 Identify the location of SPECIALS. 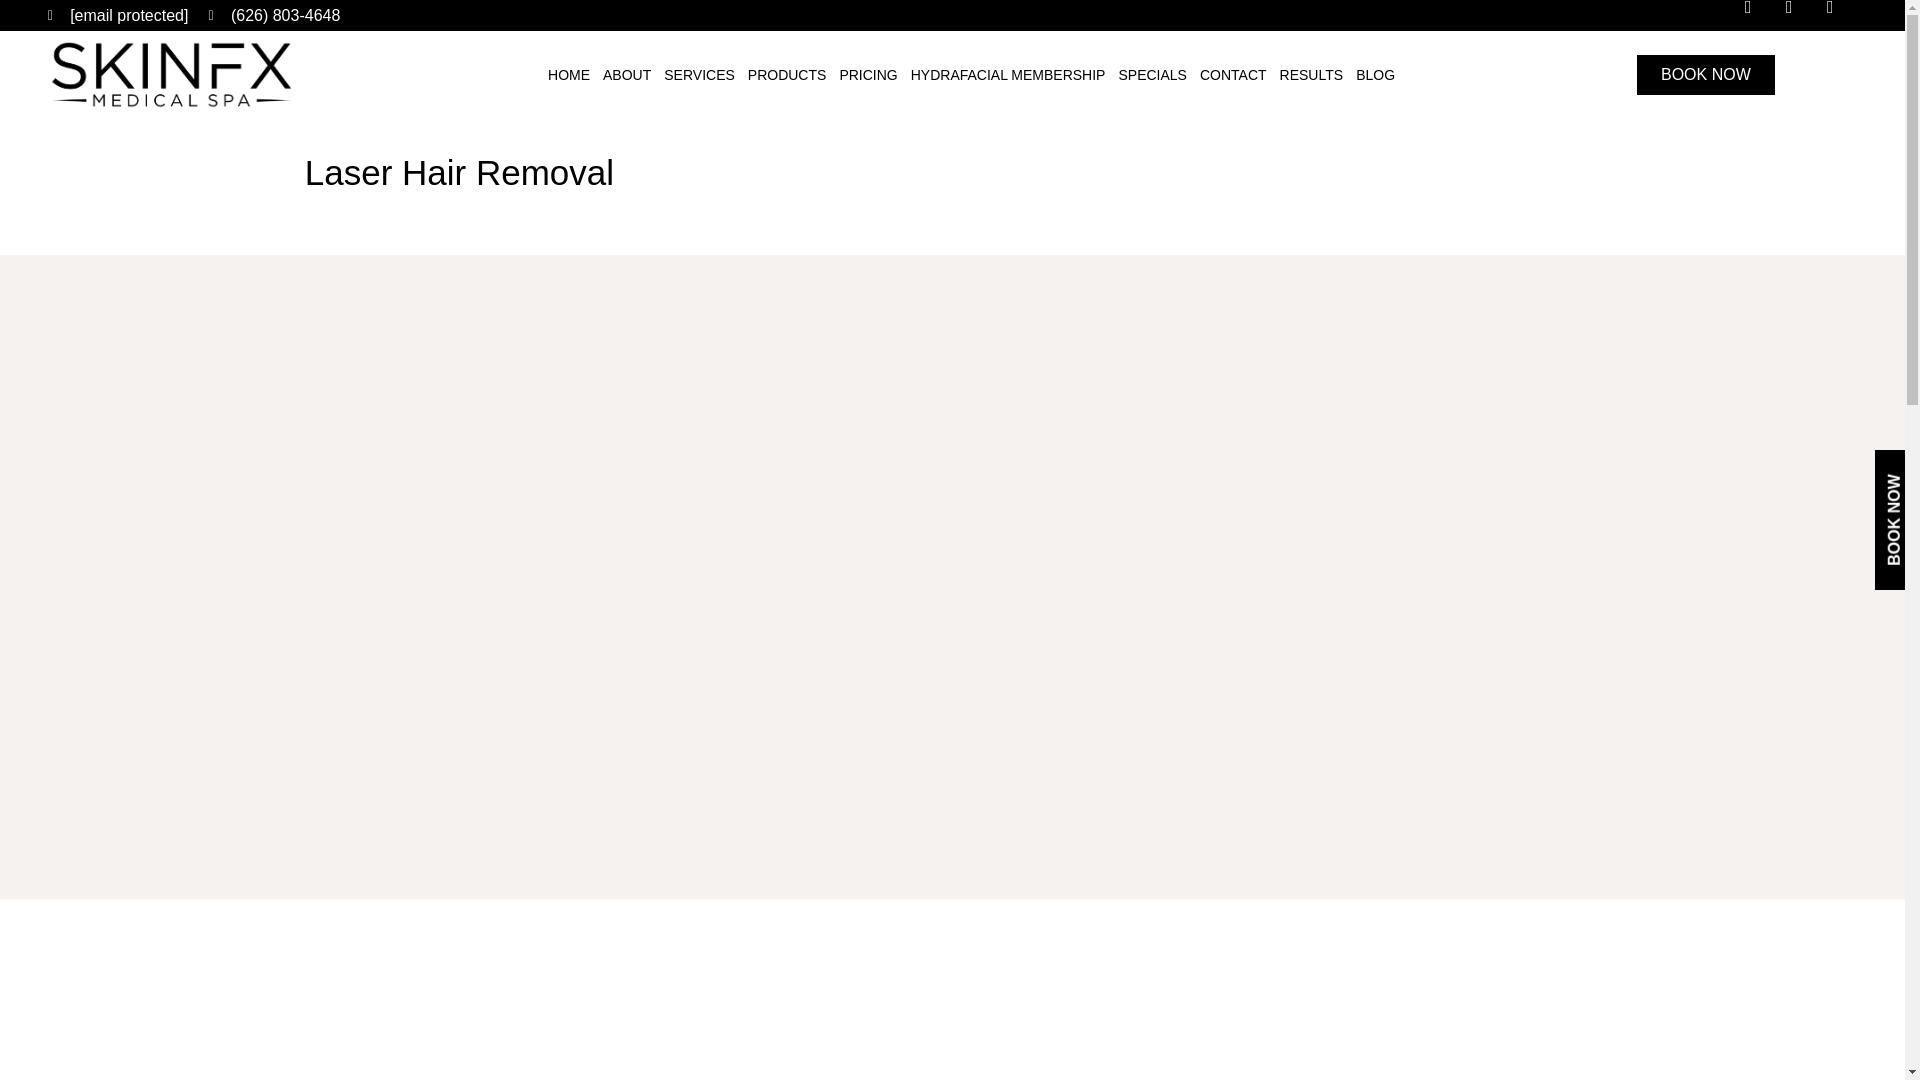
(1152, 75).